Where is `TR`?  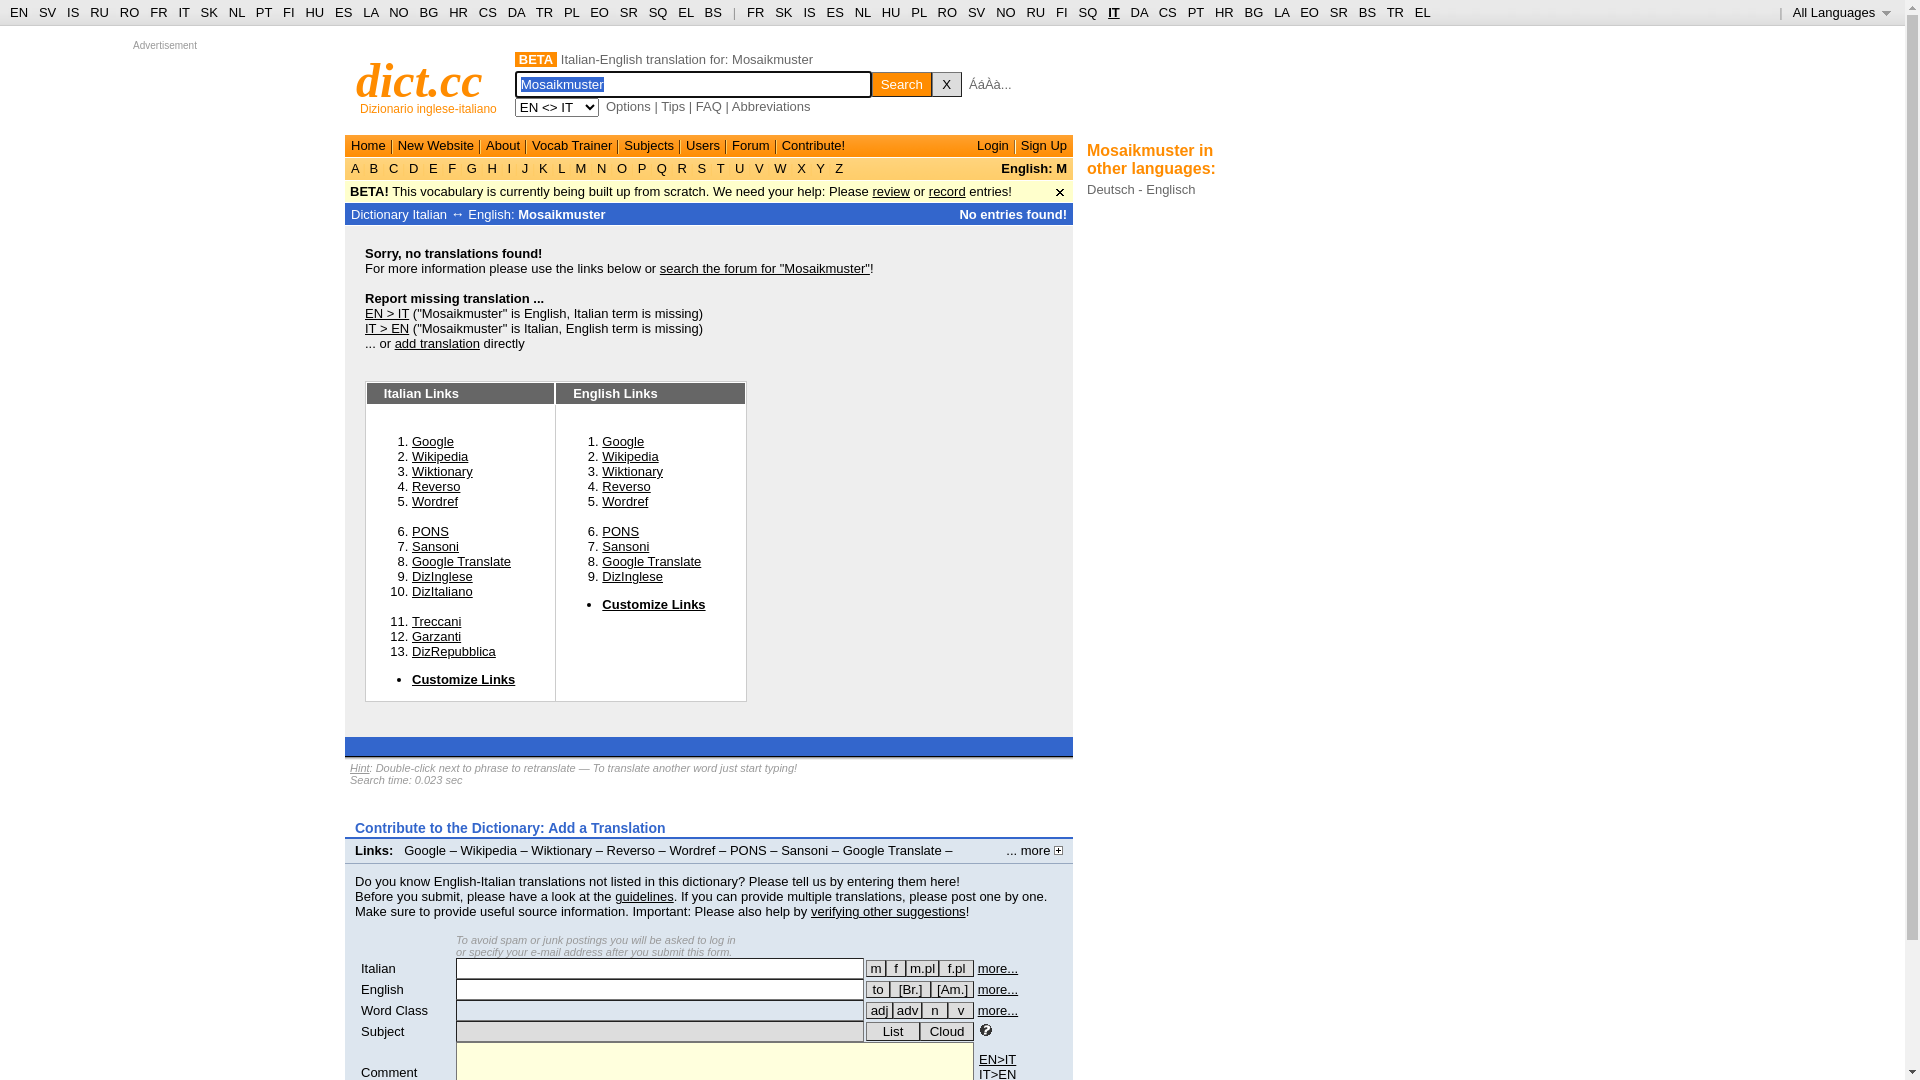 TR is located at coordinates (1396, 12).